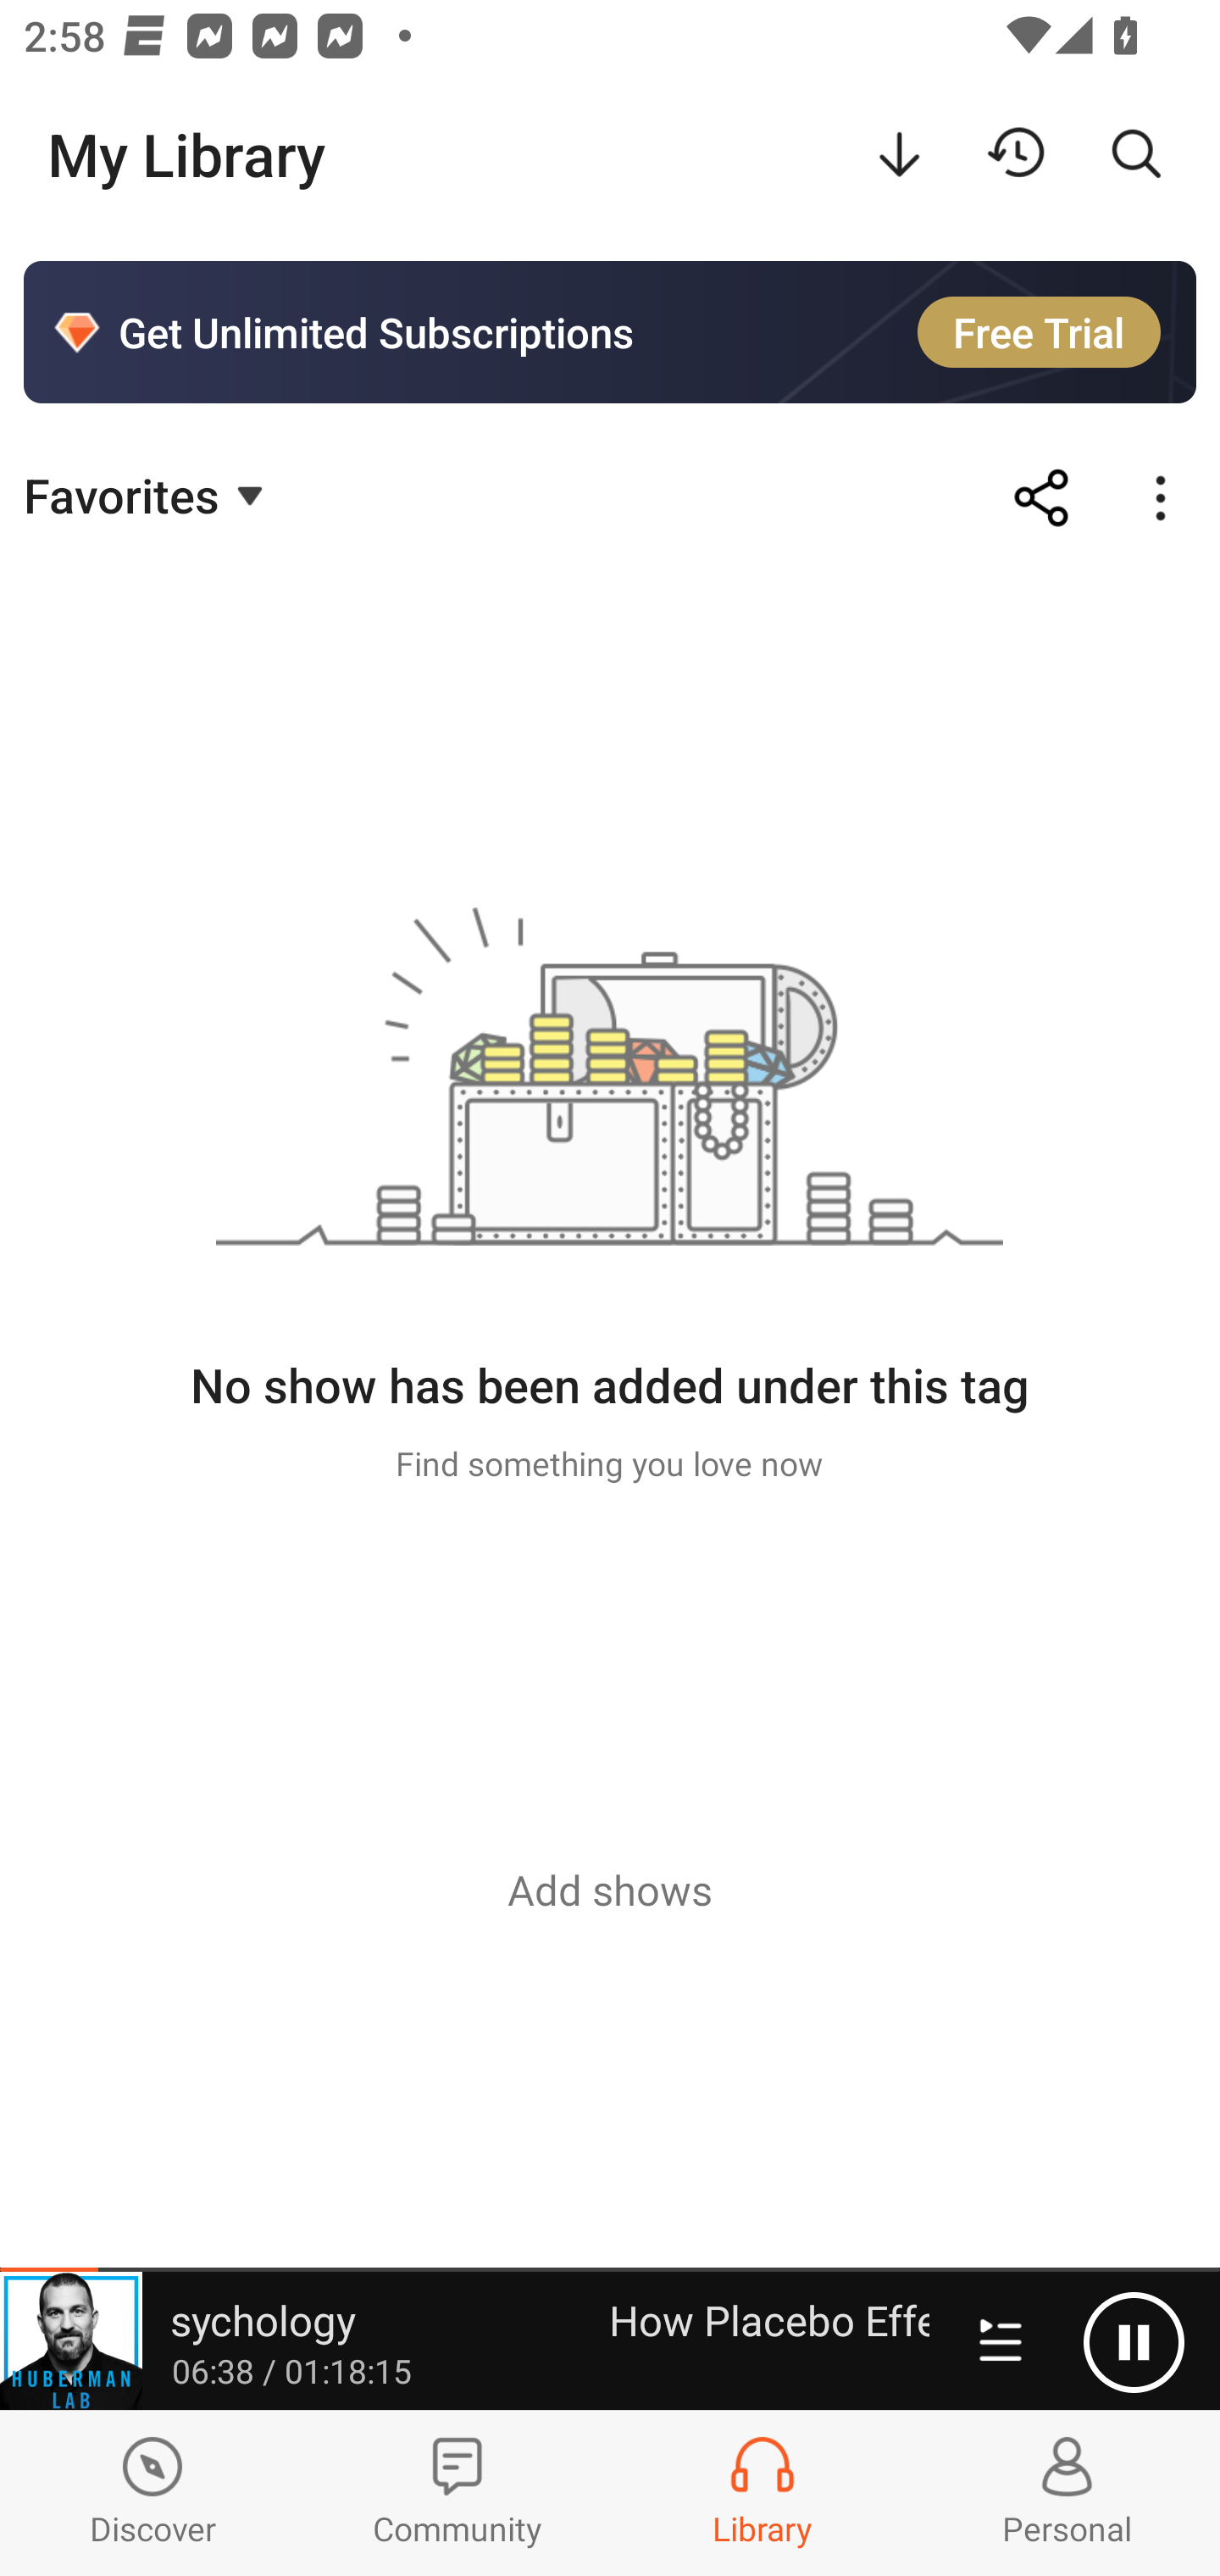 This screenshot has width=1220, height=2576. I want to click on Discover, so click(152, 2493).